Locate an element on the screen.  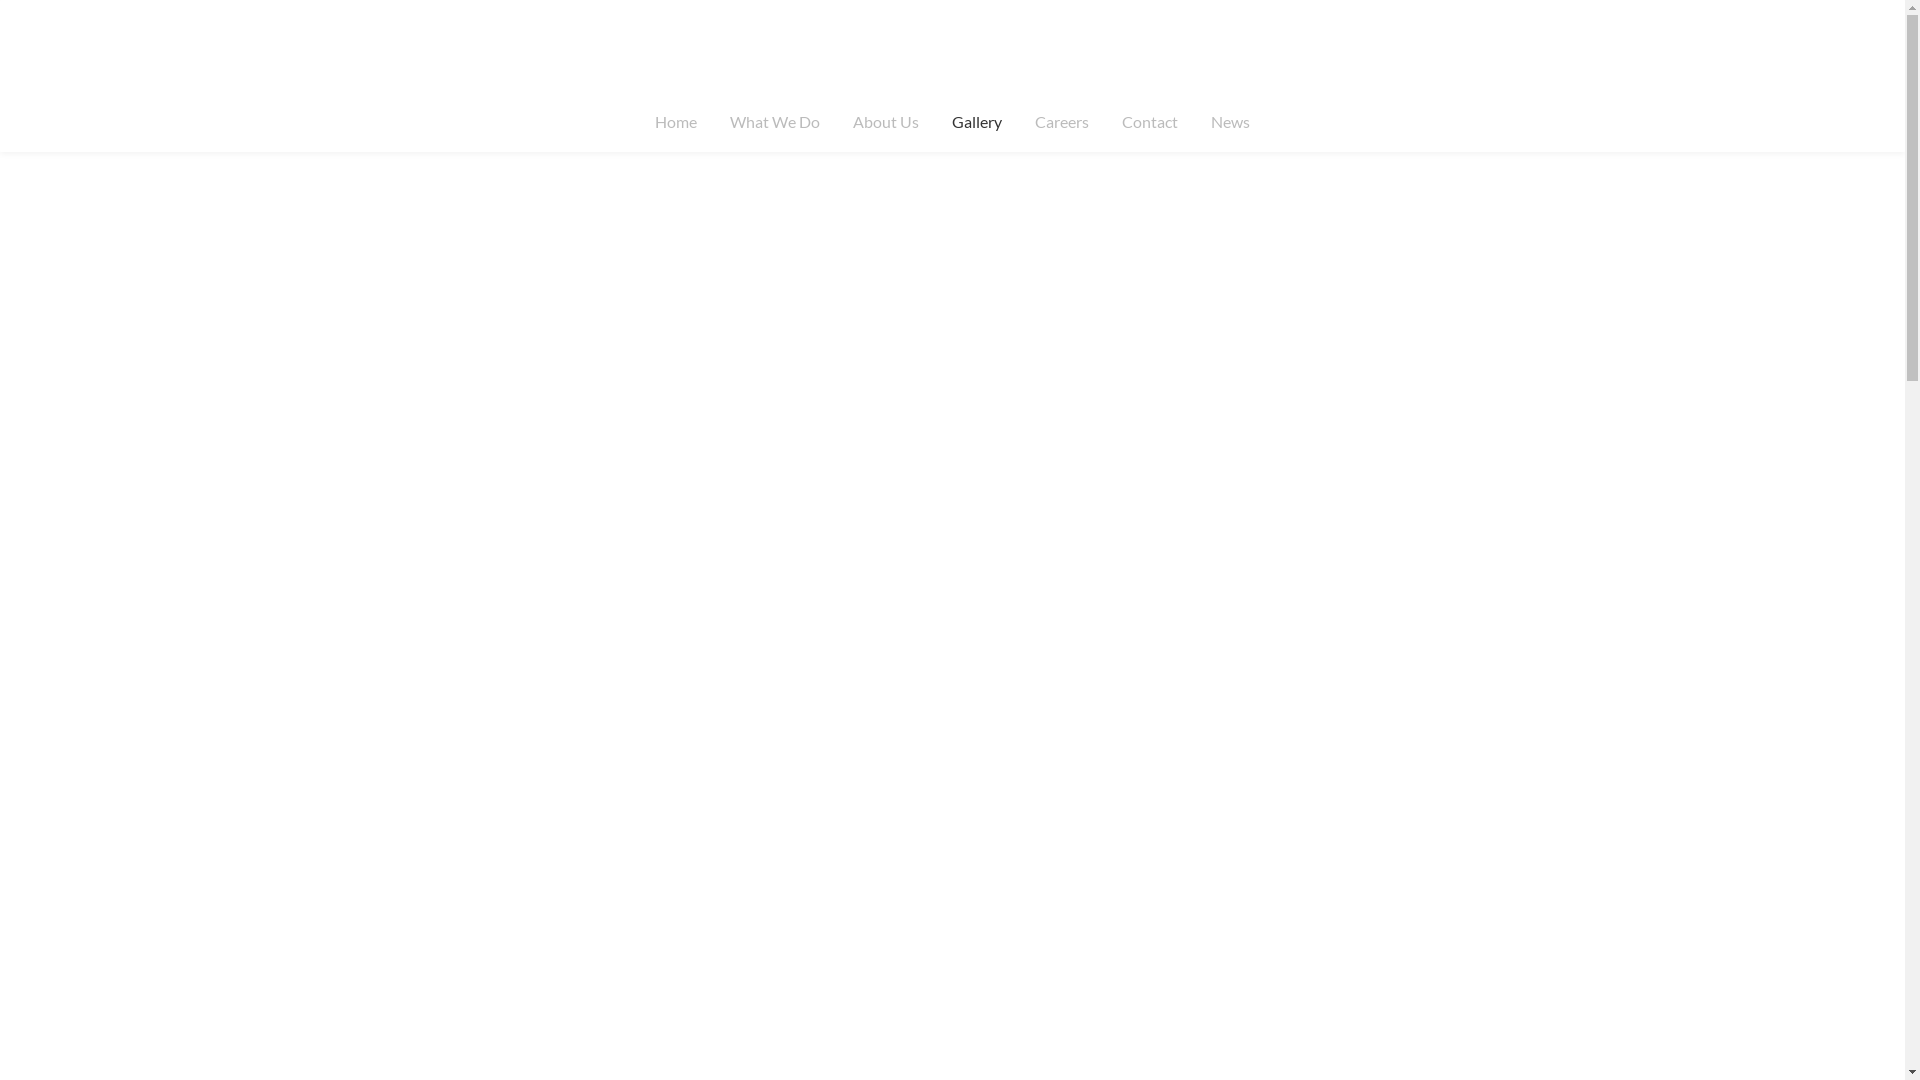
What We Do is located at coordinates (775, 122).